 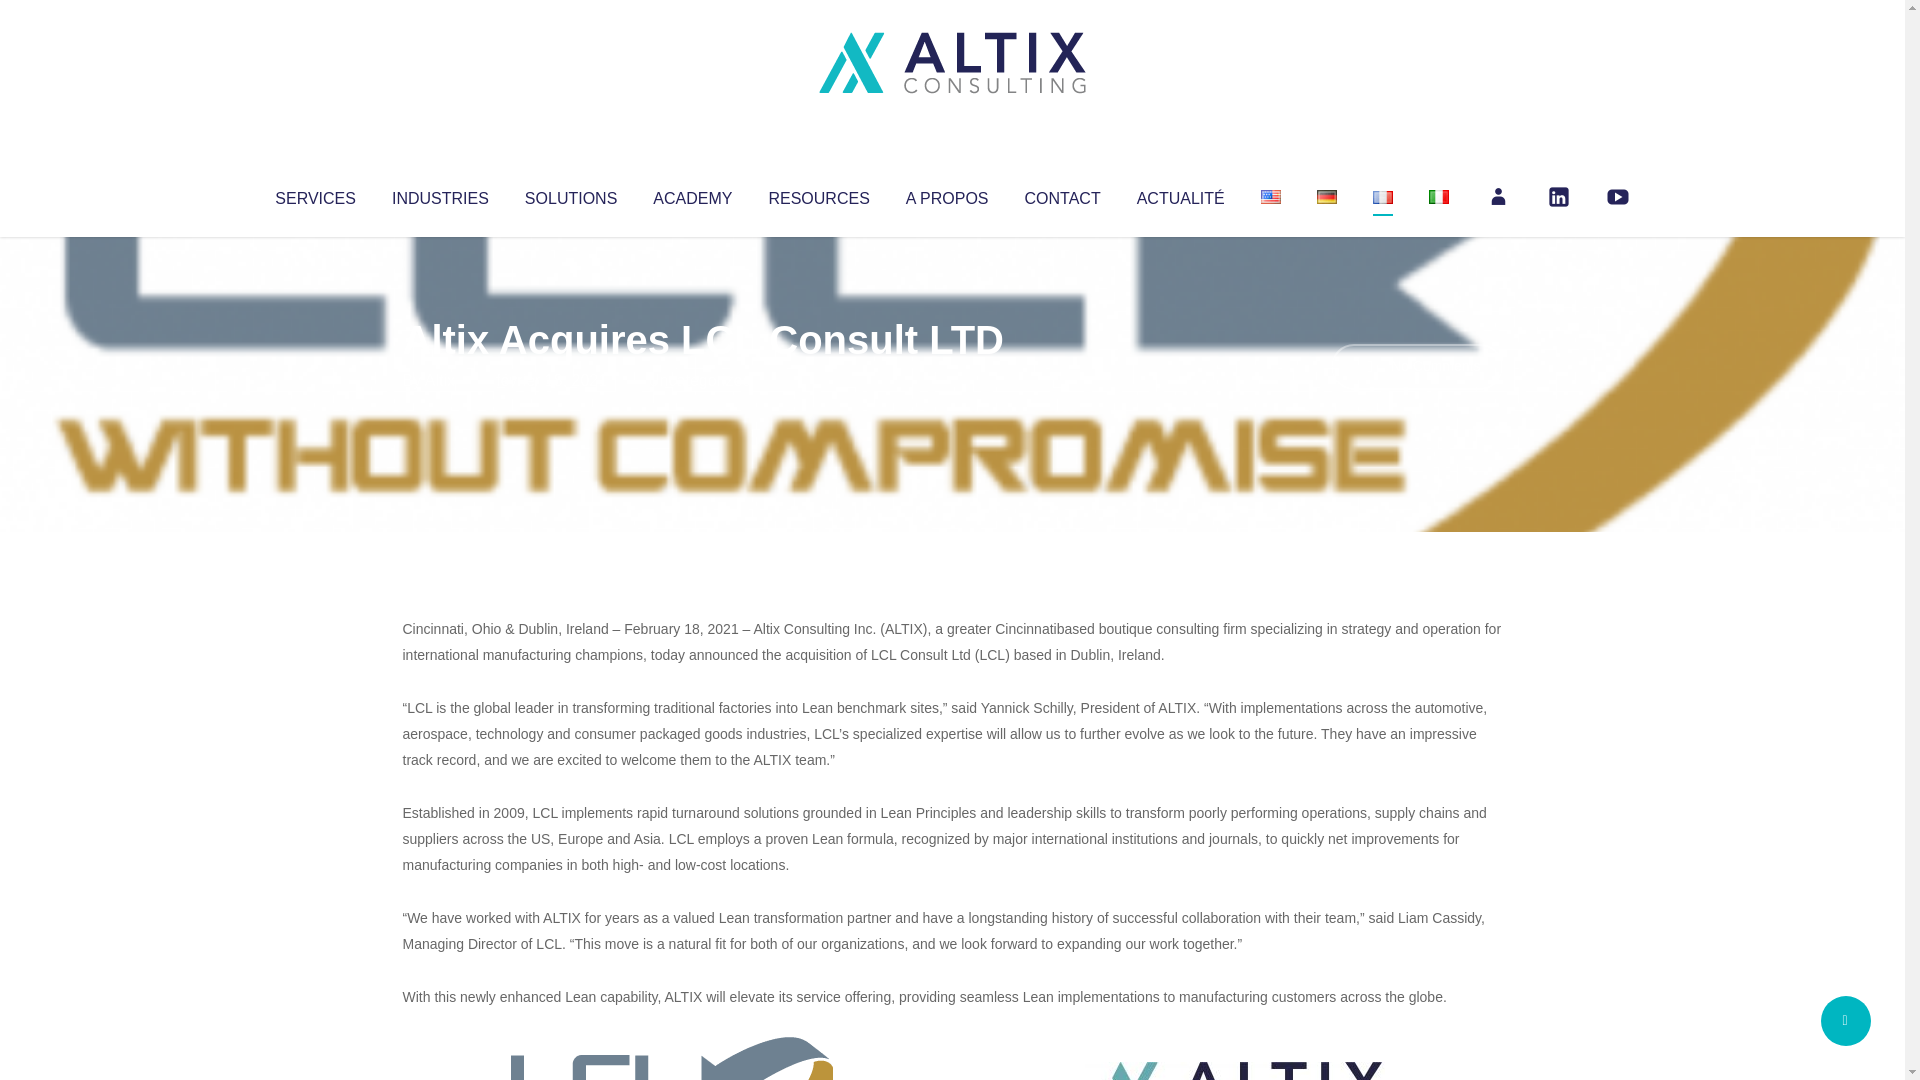 What do you see at coordinates (699, 380) in the screenshot?
I see `Uncategorized` at bounding box center [699, 380].